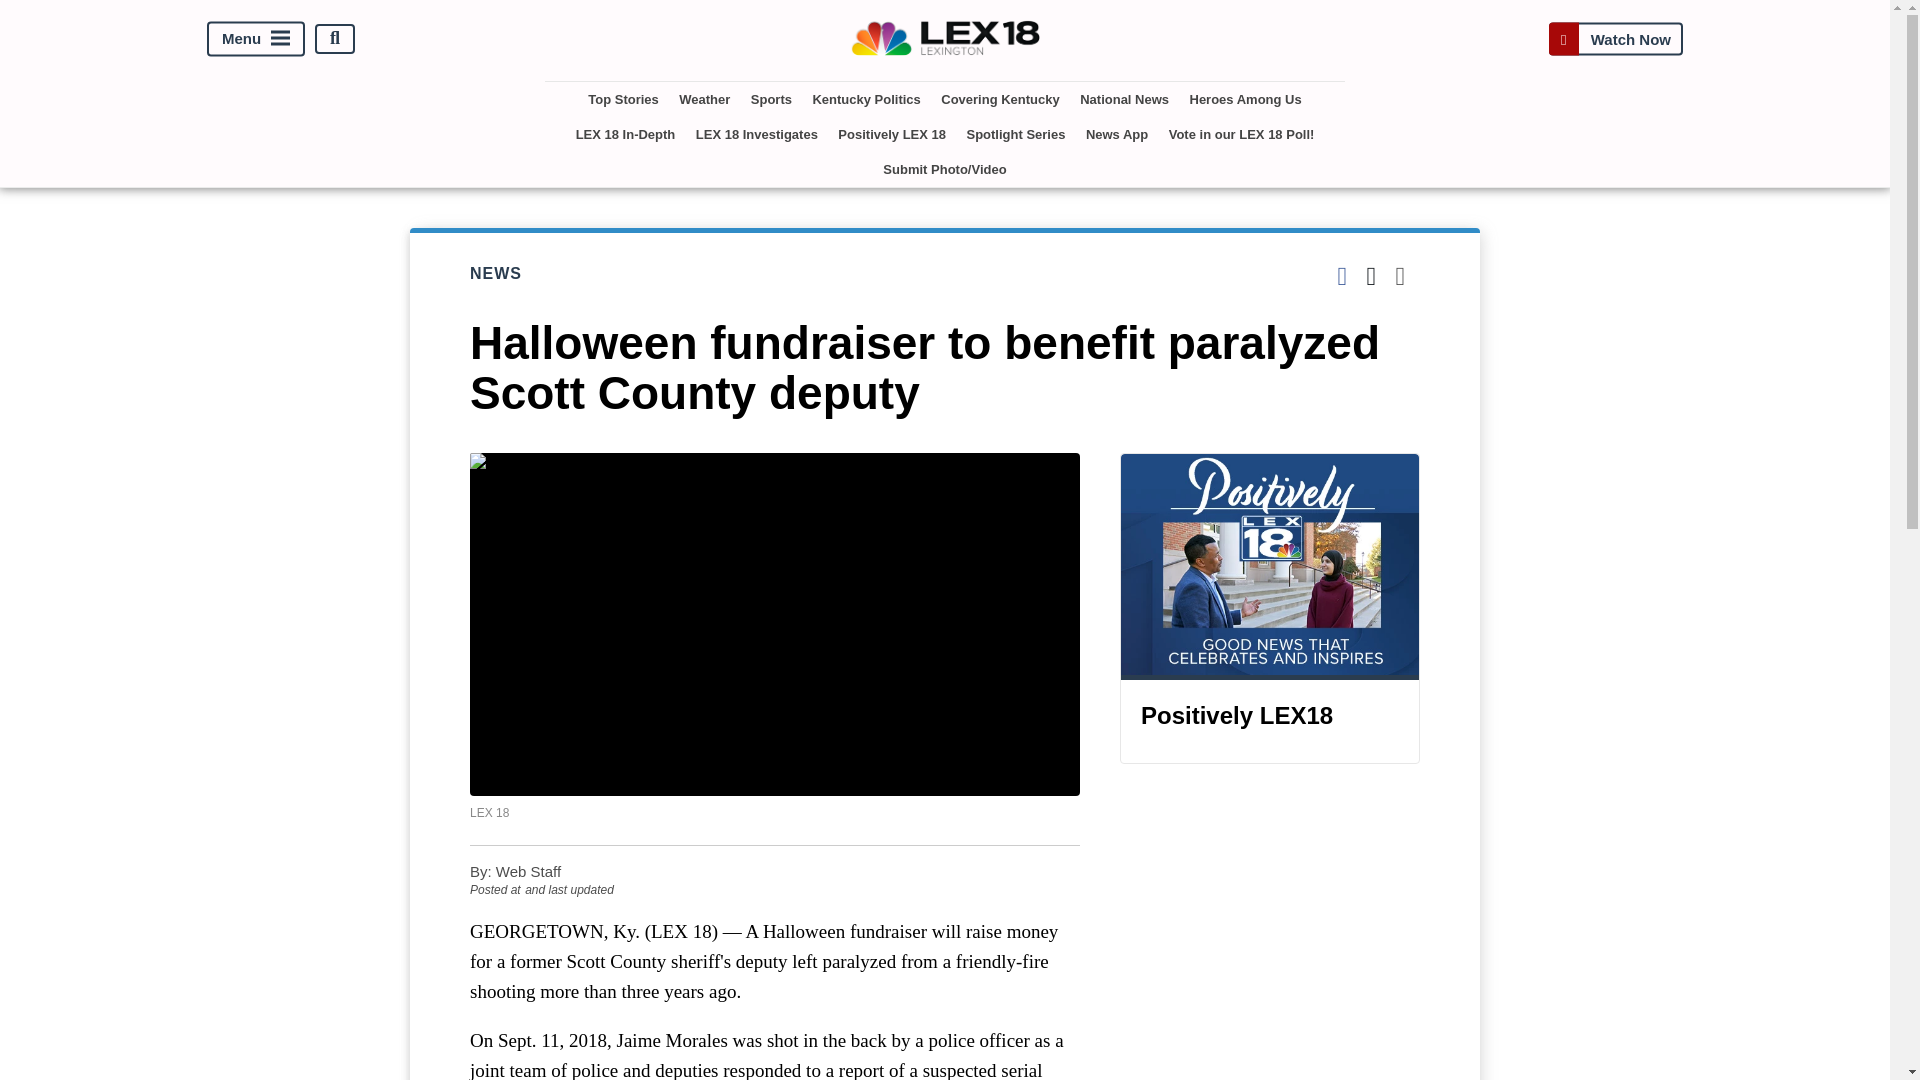  Describe the element at coordinates (1615, 38) in the screenshot. I see `Watch Now` at that location.